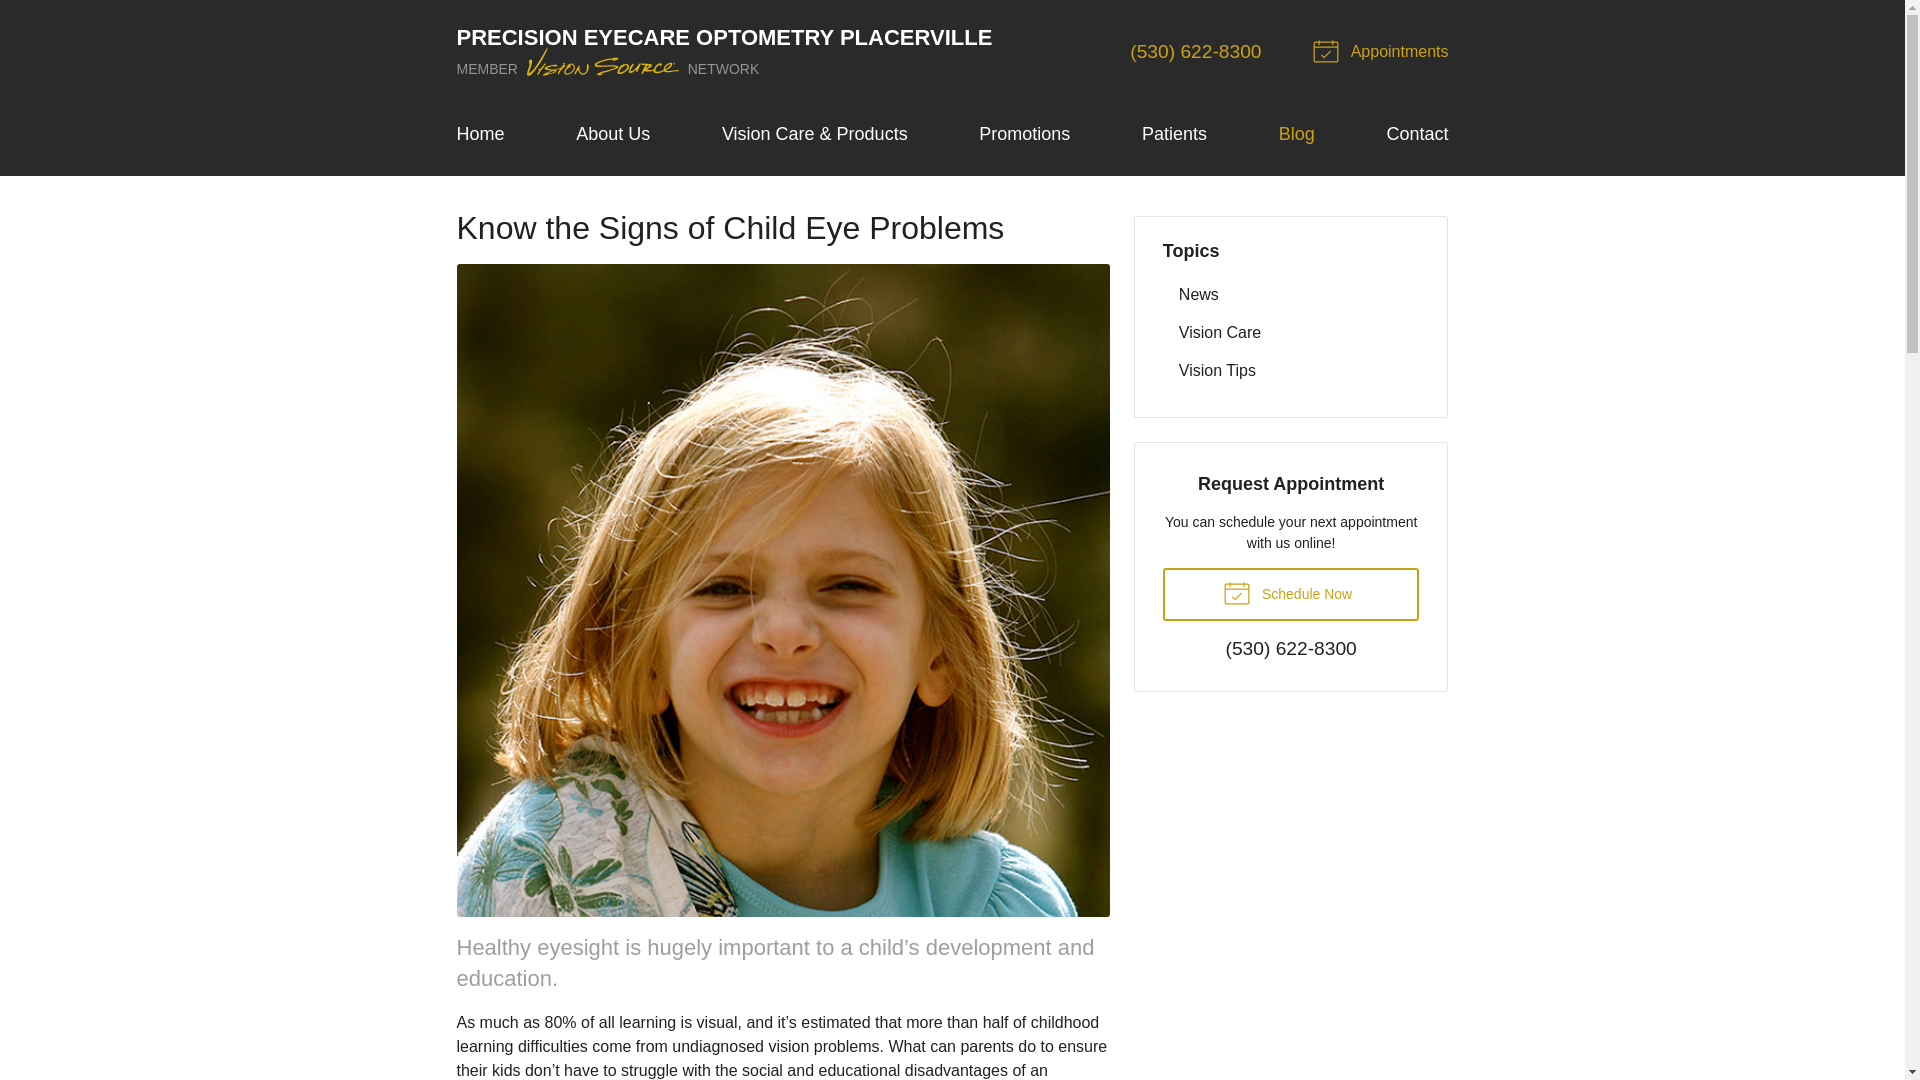 This screenshot has width=1920, height=1080. What do you see at coordinates (1292, 332) in the screenshot?
I see `Vision Care` at bounding box center [1292, 332].